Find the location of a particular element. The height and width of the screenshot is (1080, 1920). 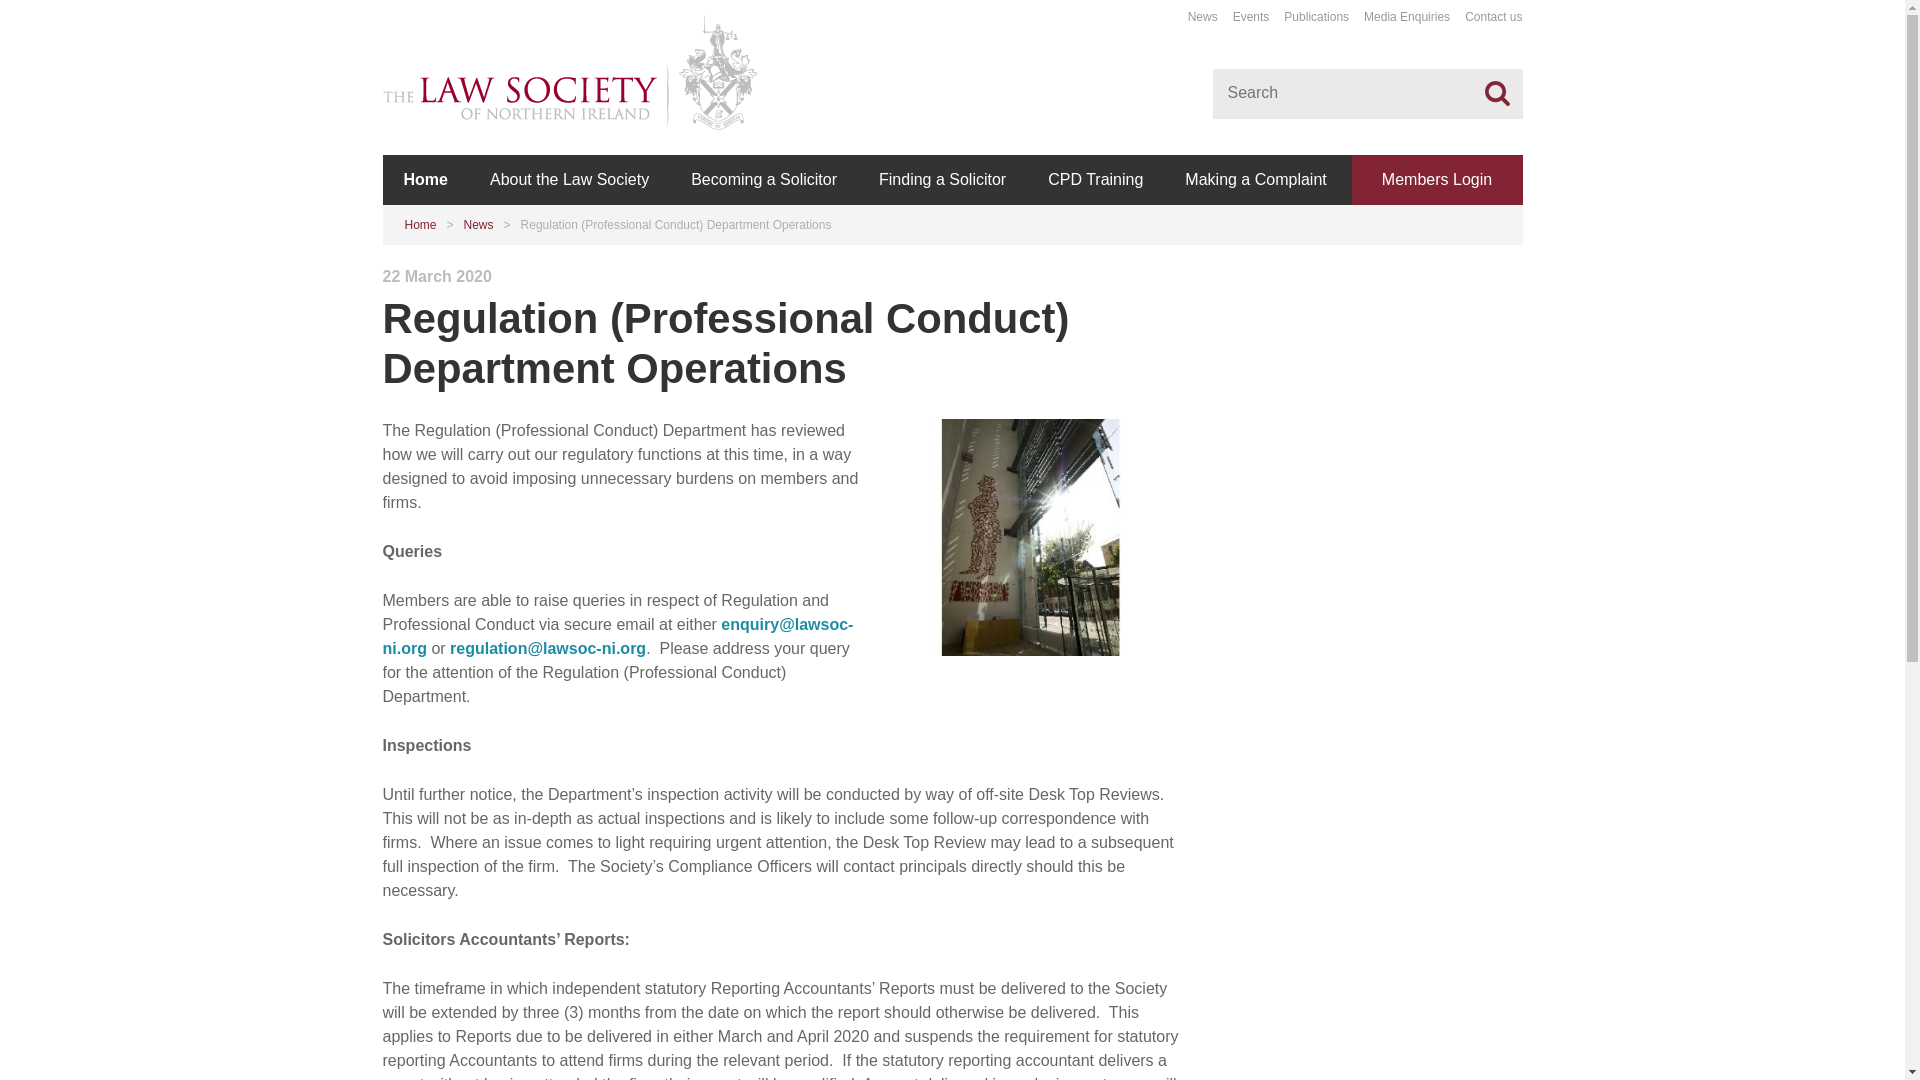

Becoming a Solicitor is located at coordinates (764, 180).